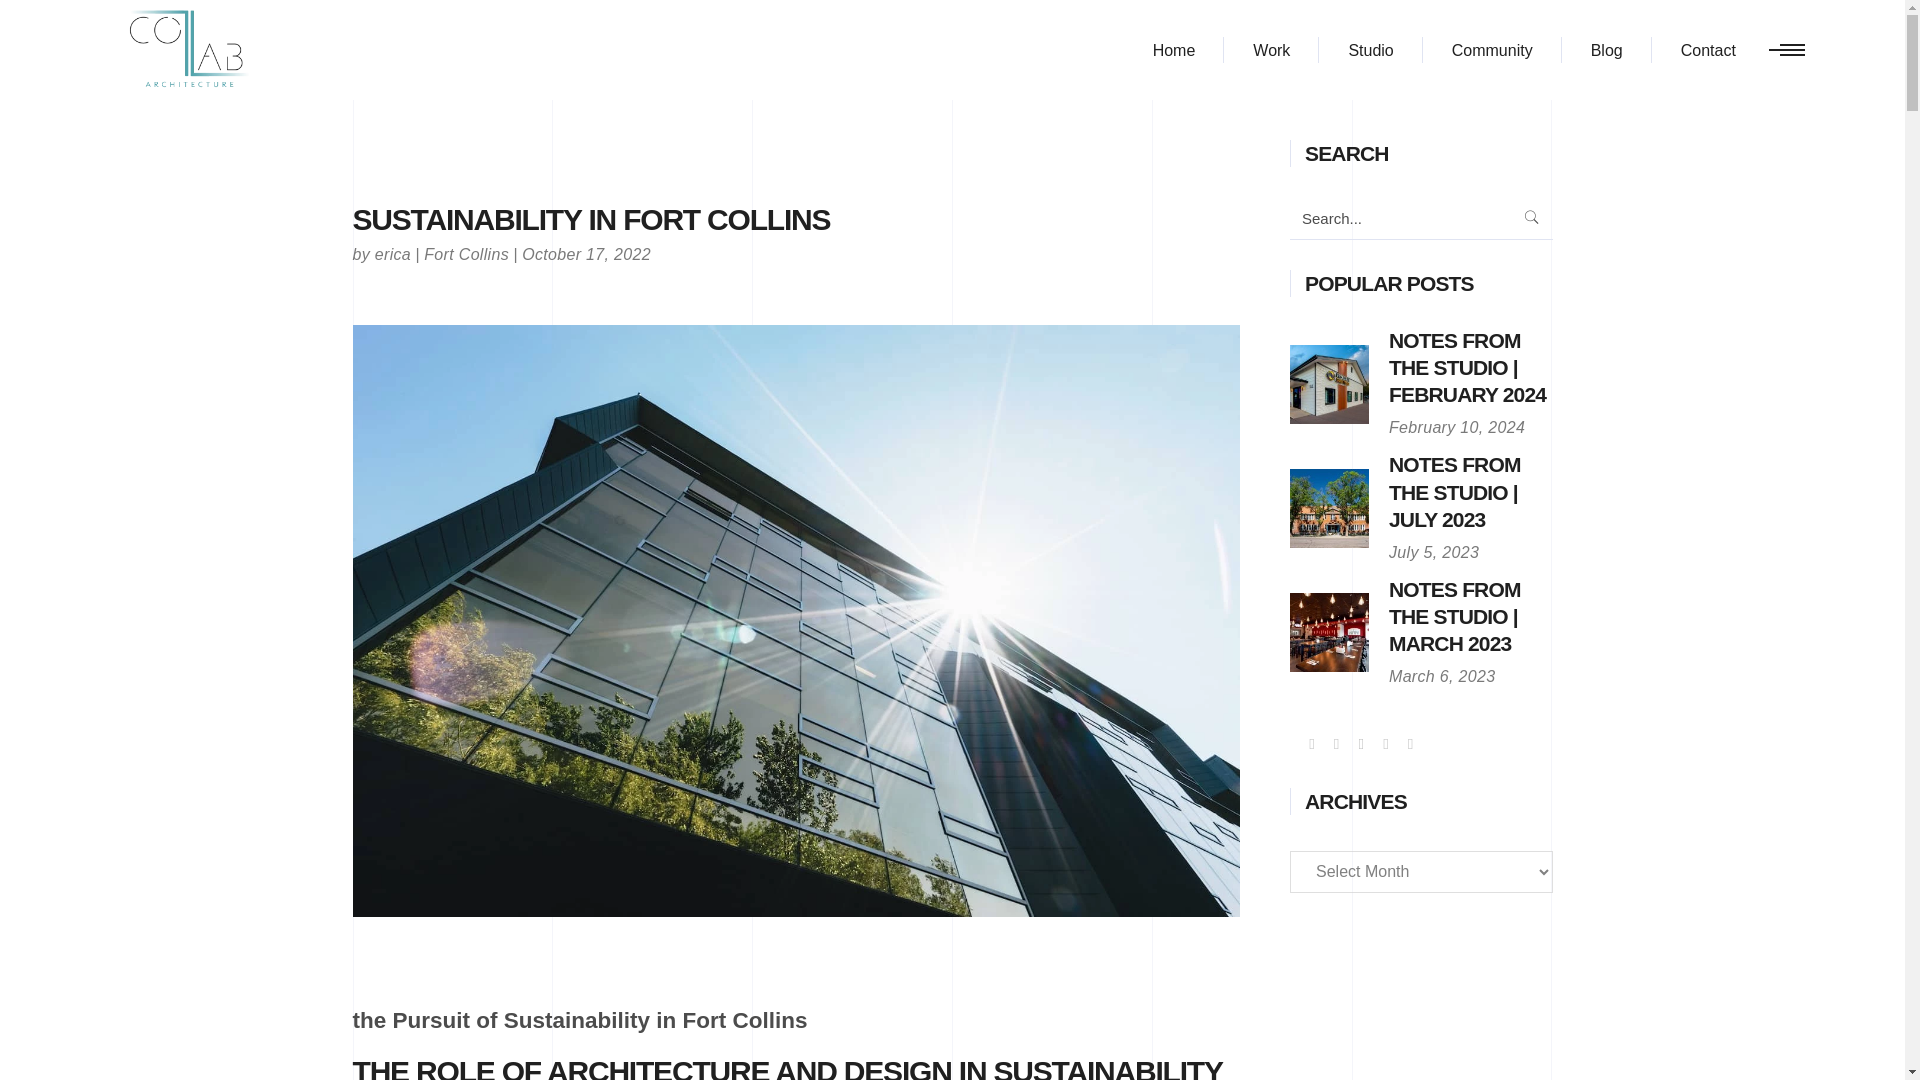 The image size is (1920, 1080). What do you see at coordinates (1606, 50) in the screenshot?
I see `Blog` at bounding box center [1606, 50].